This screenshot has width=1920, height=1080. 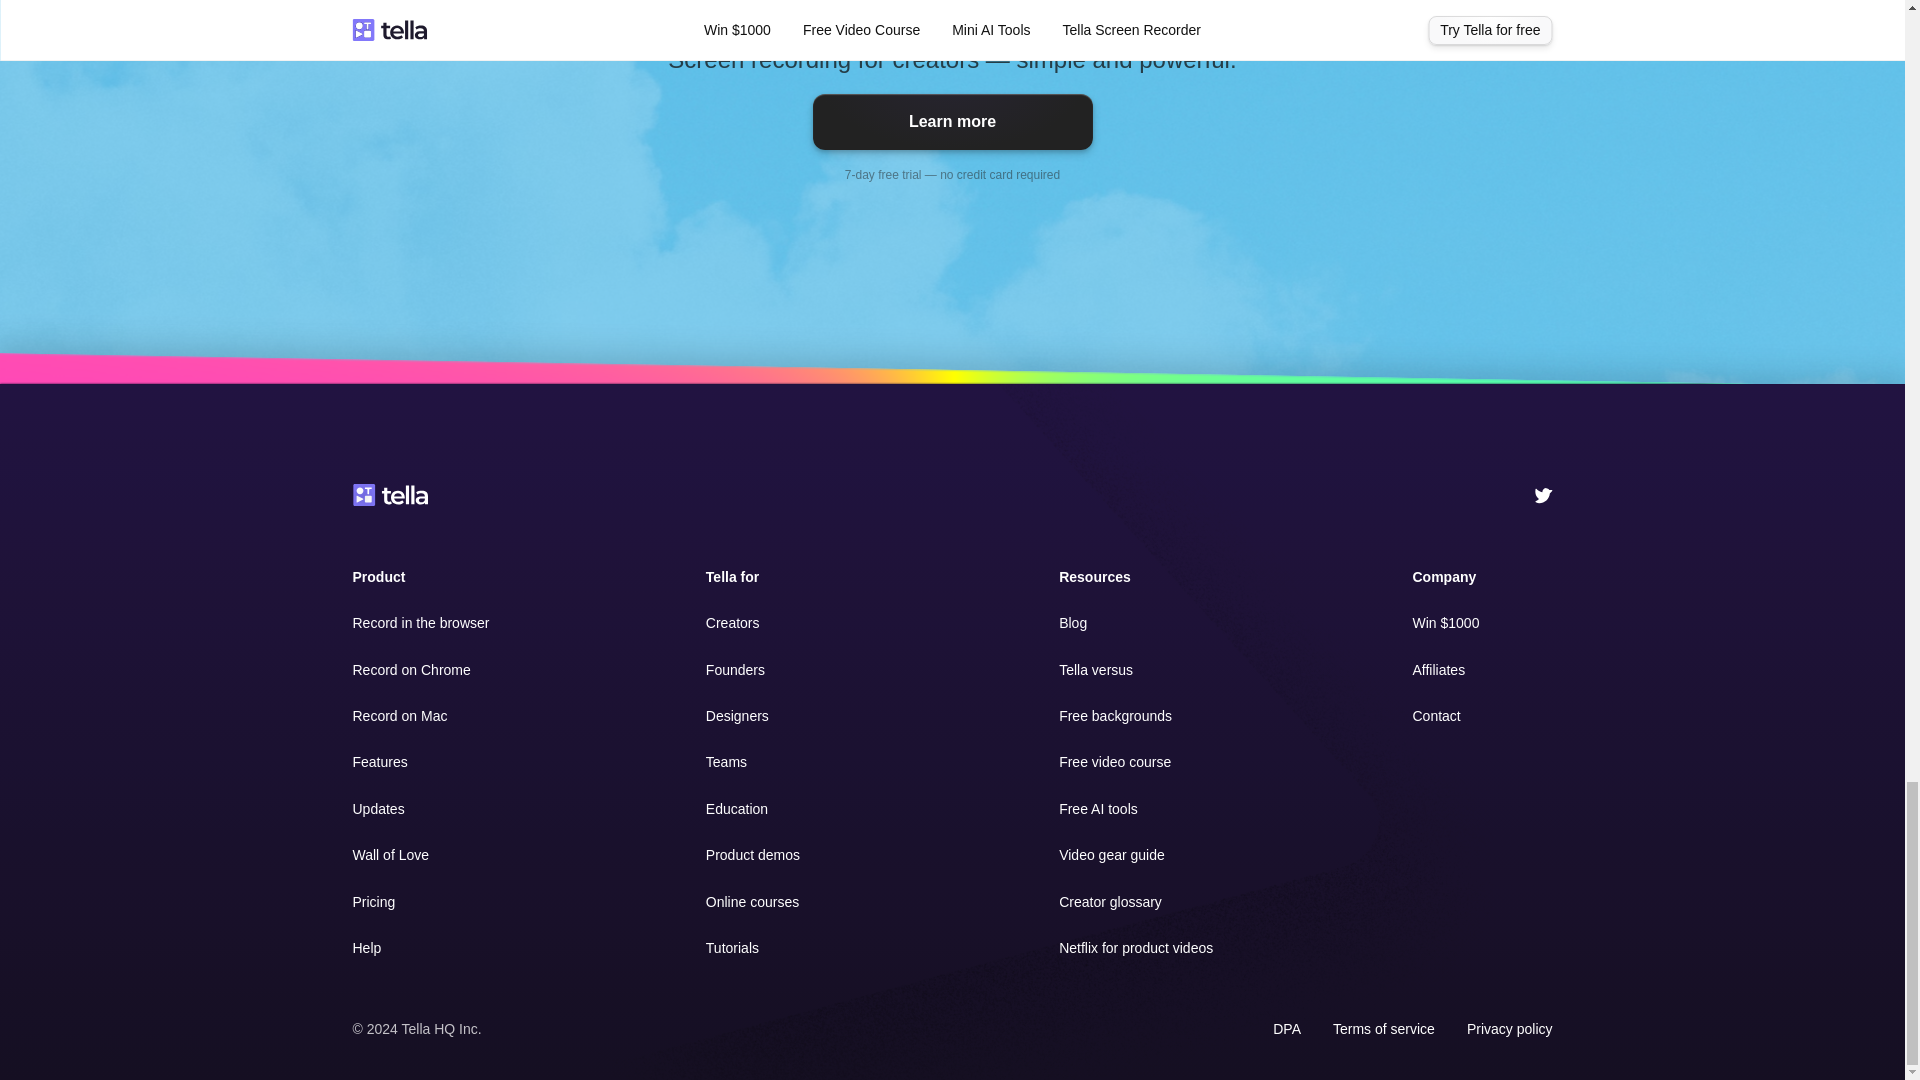 I want to click on Wall of Love, so click(x=390, y=854).